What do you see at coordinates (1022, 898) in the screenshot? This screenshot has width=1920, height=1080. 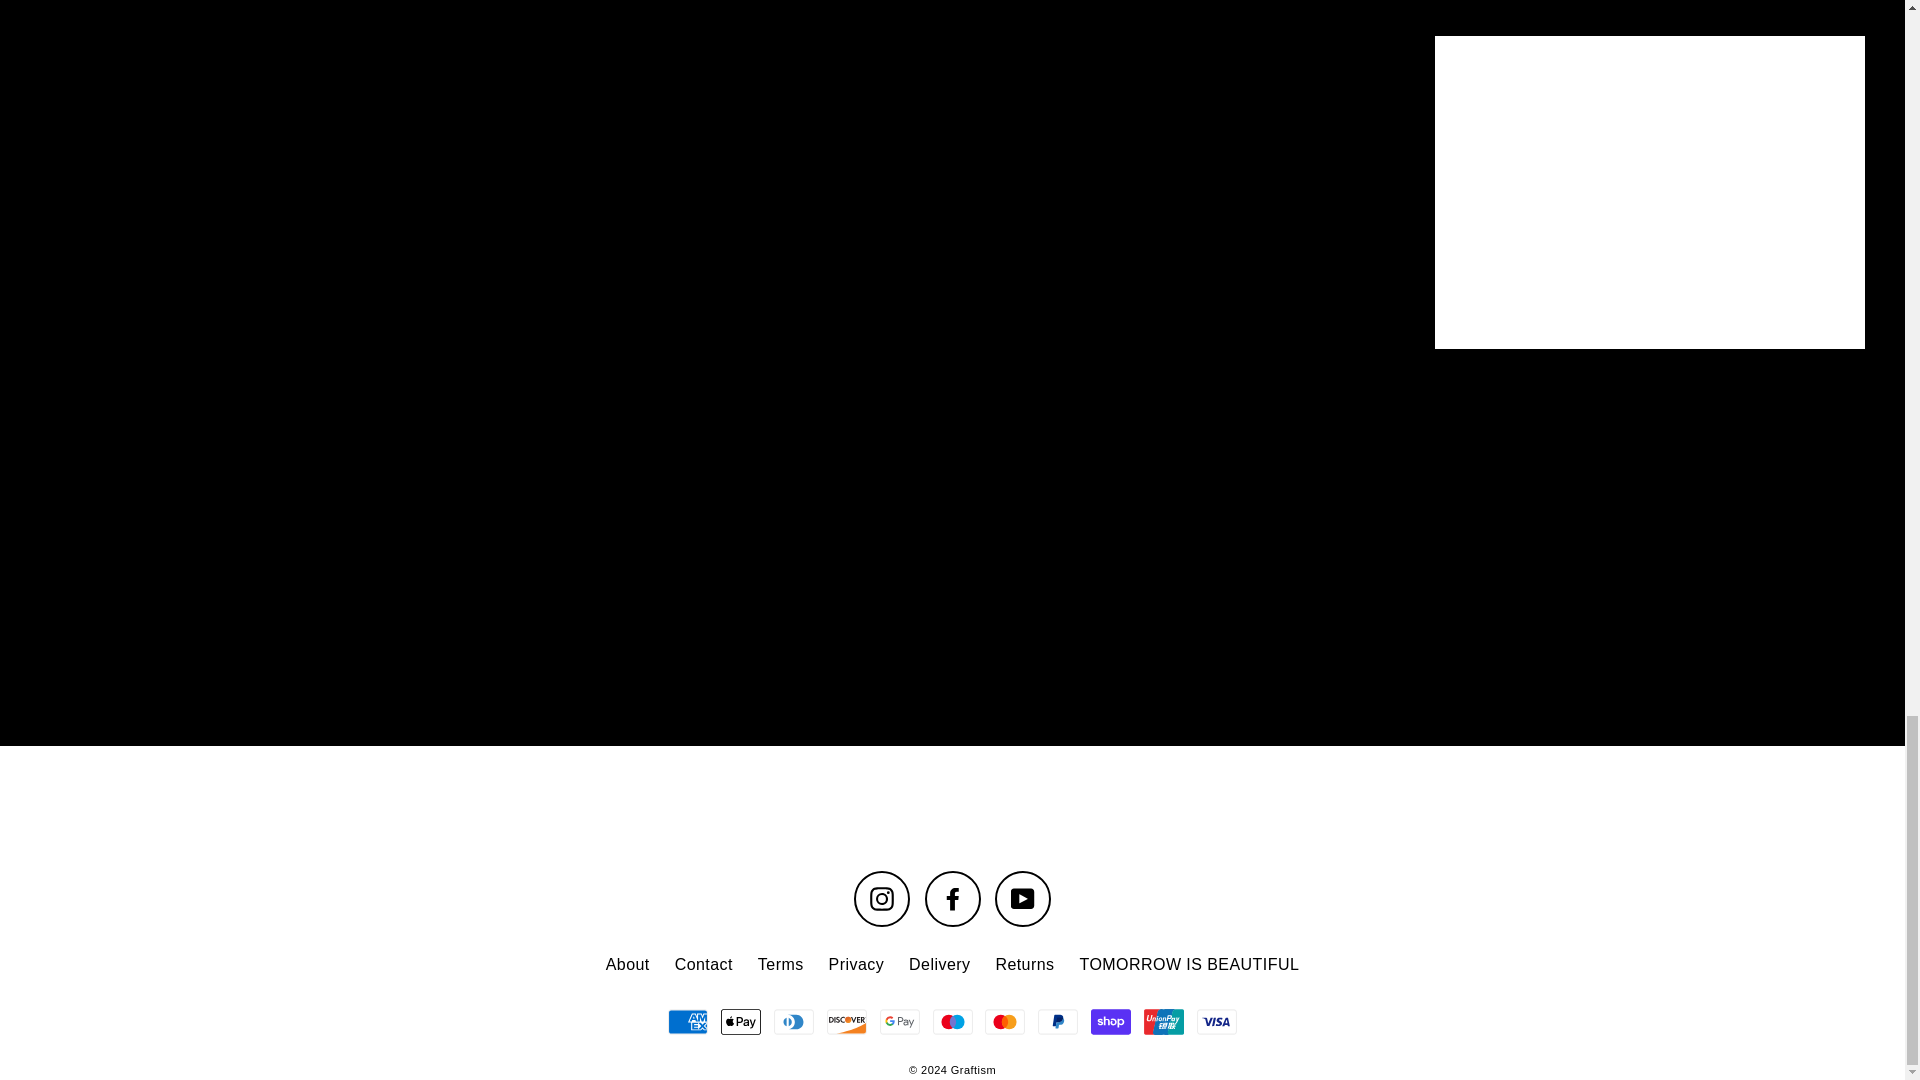 I see `Graftism on YouTube` at bounding box center [1022, 898].